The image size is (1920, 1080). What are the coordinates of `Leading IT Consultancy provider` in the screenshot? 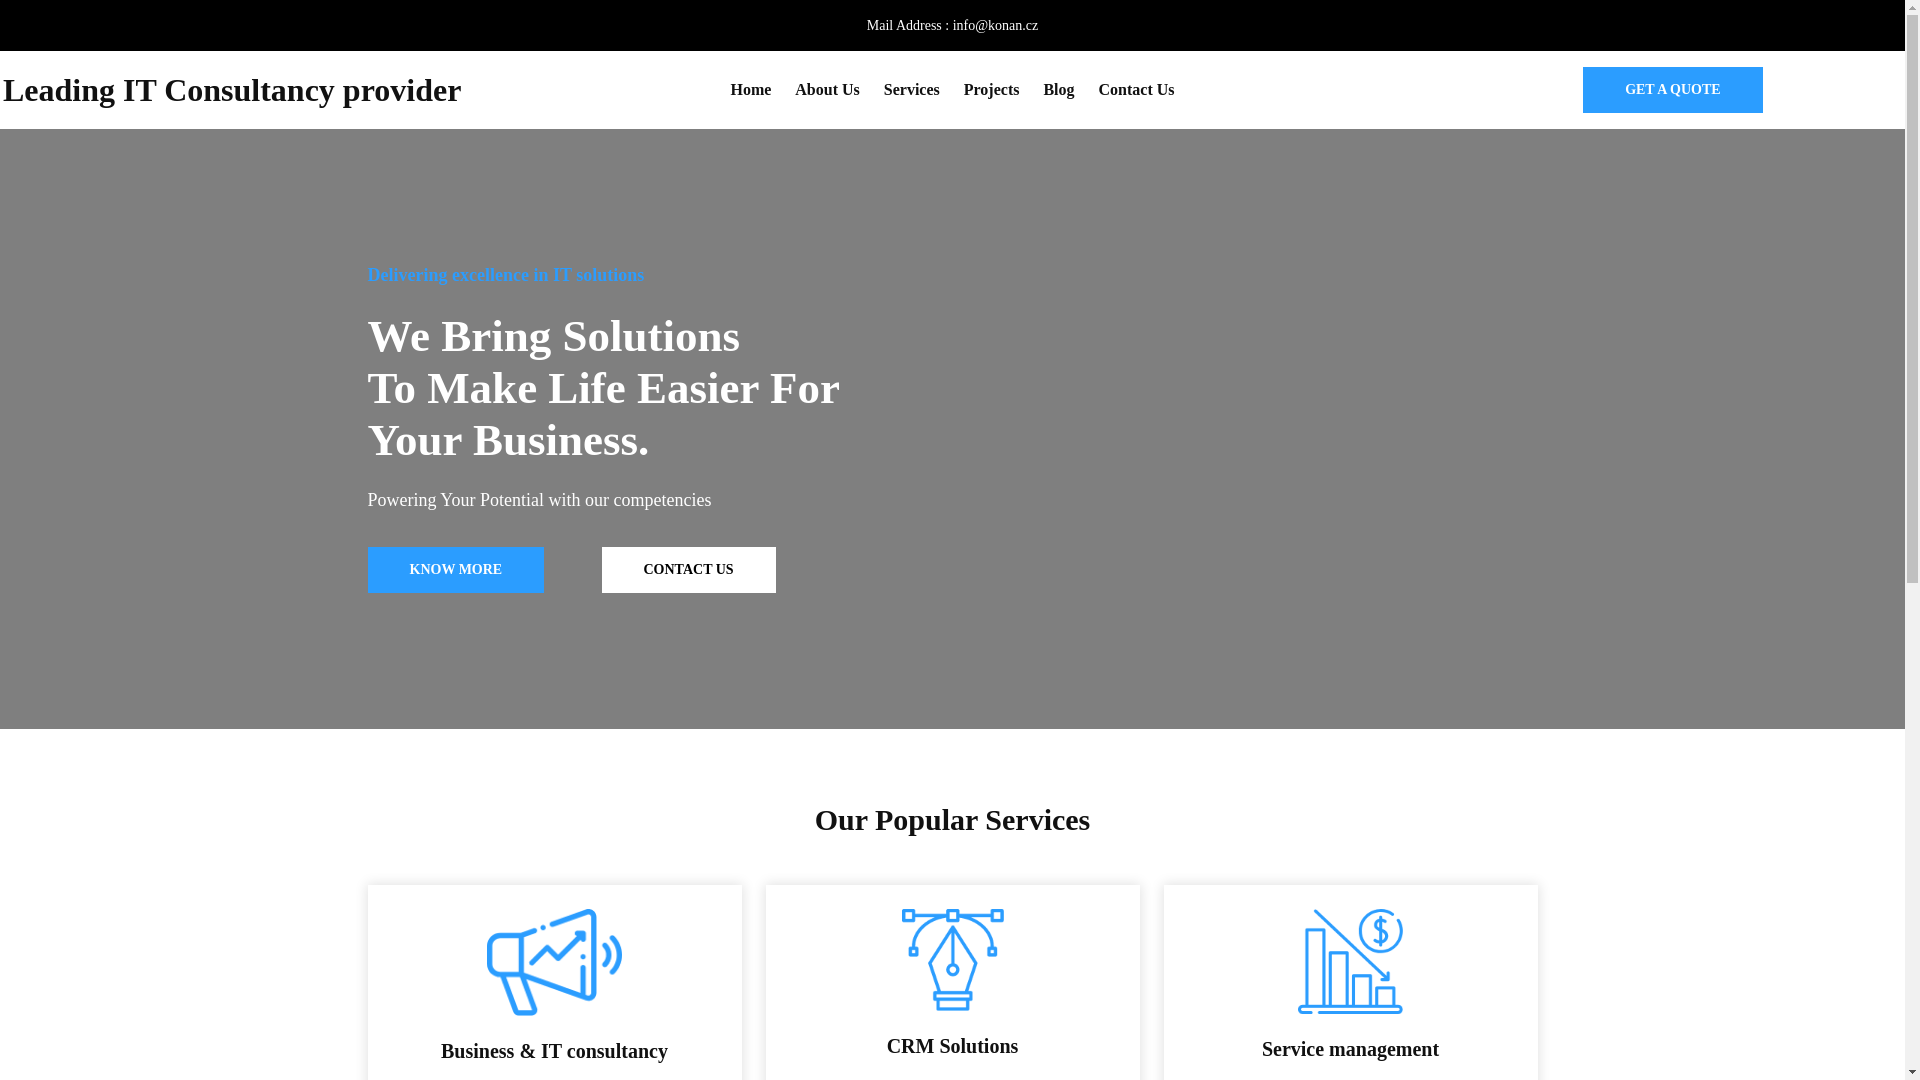 It's located at (232, 90).